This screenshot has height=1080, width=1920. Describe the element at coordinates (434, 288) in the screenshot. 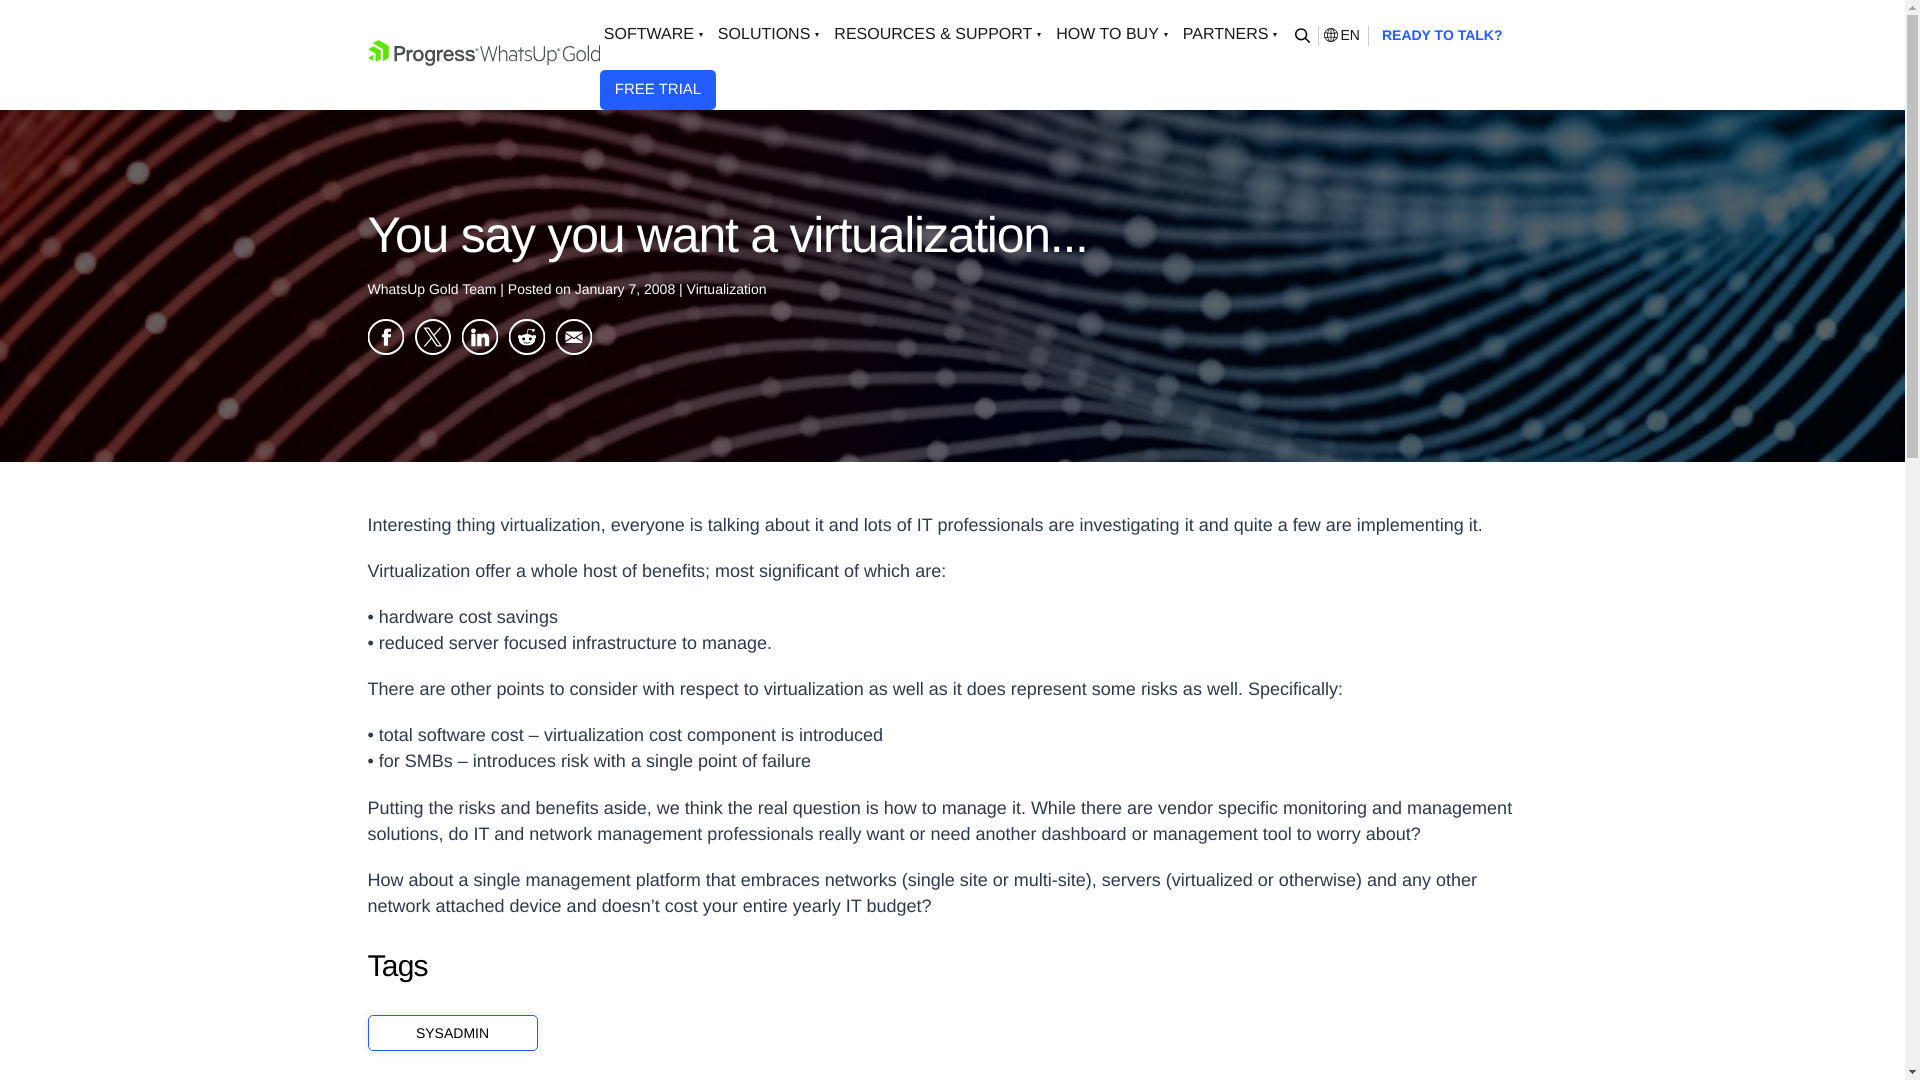

I see `View all posts by WhatsUp Gold Team` at that location.